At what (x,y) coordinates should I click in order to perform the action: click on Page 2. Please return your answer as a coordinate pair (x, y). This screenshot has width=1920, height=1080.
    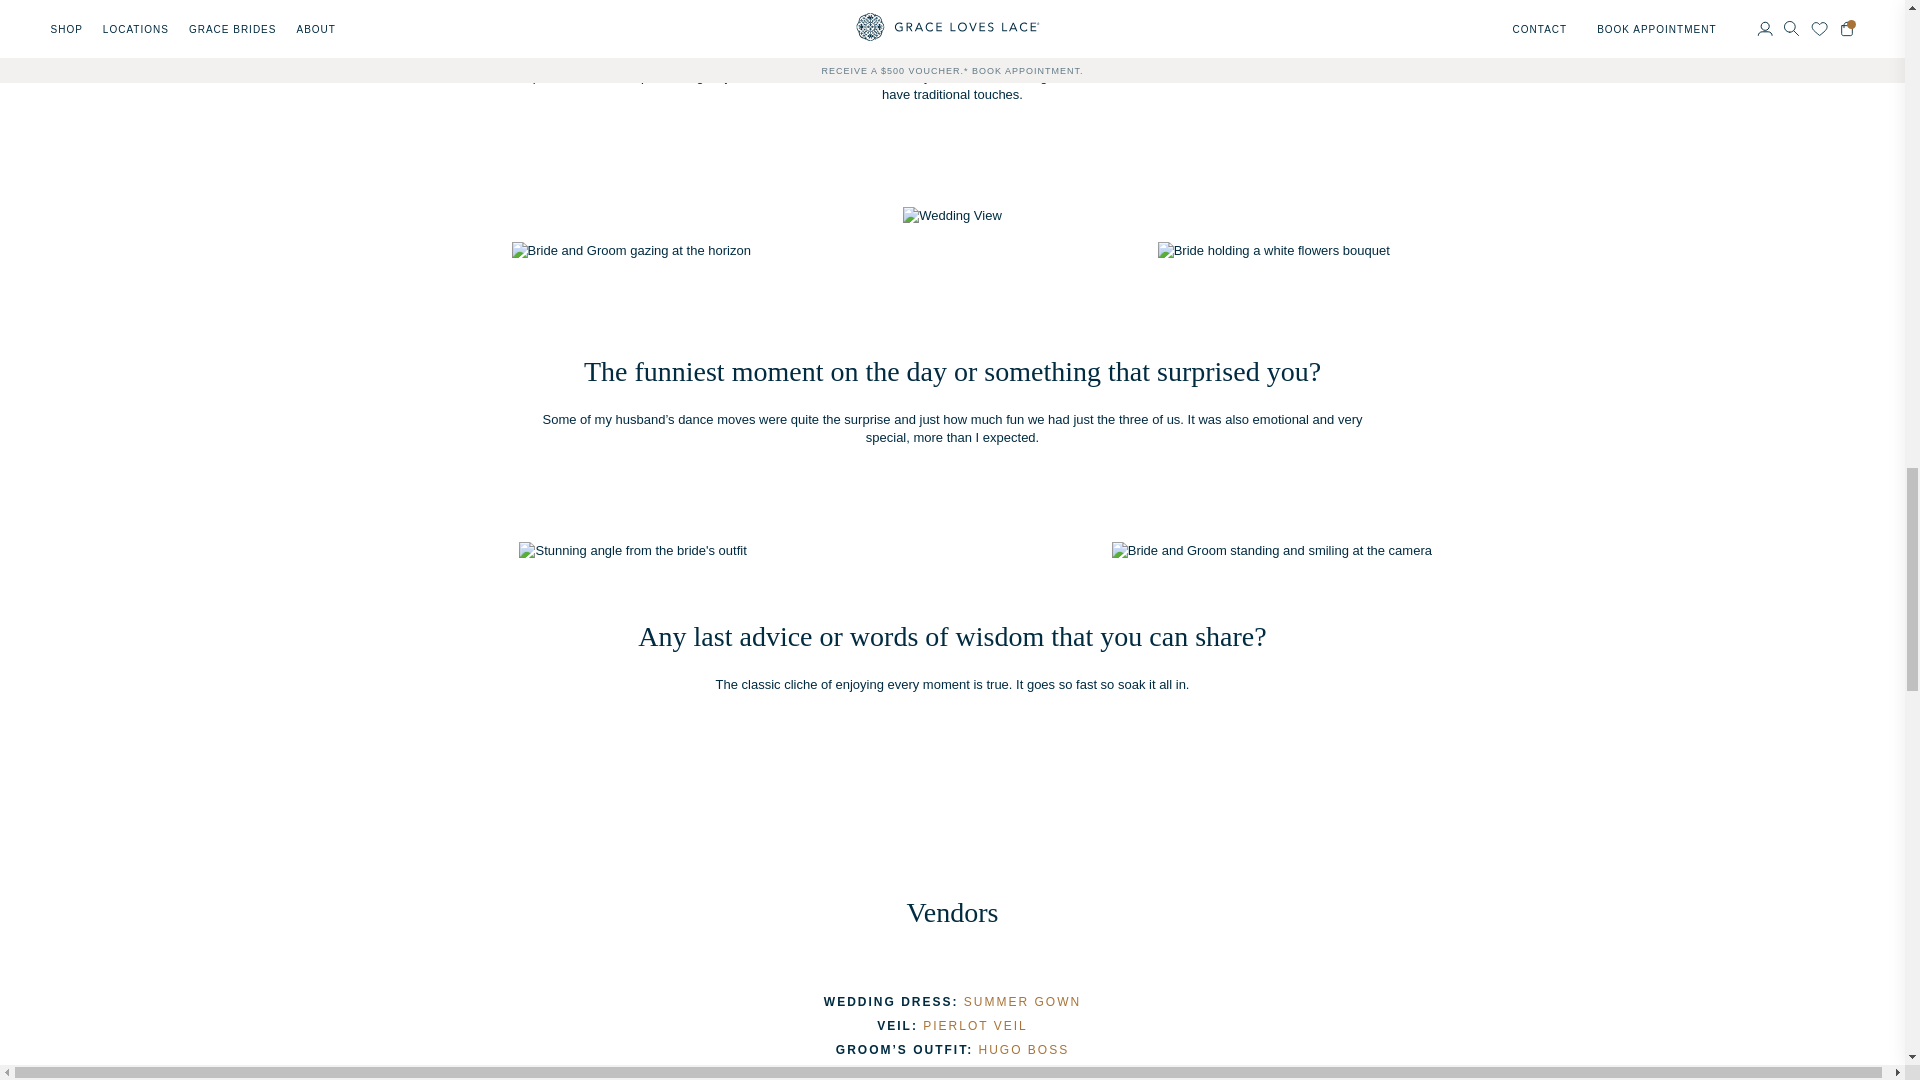
    Looking at the image, I should click on (952, 68).